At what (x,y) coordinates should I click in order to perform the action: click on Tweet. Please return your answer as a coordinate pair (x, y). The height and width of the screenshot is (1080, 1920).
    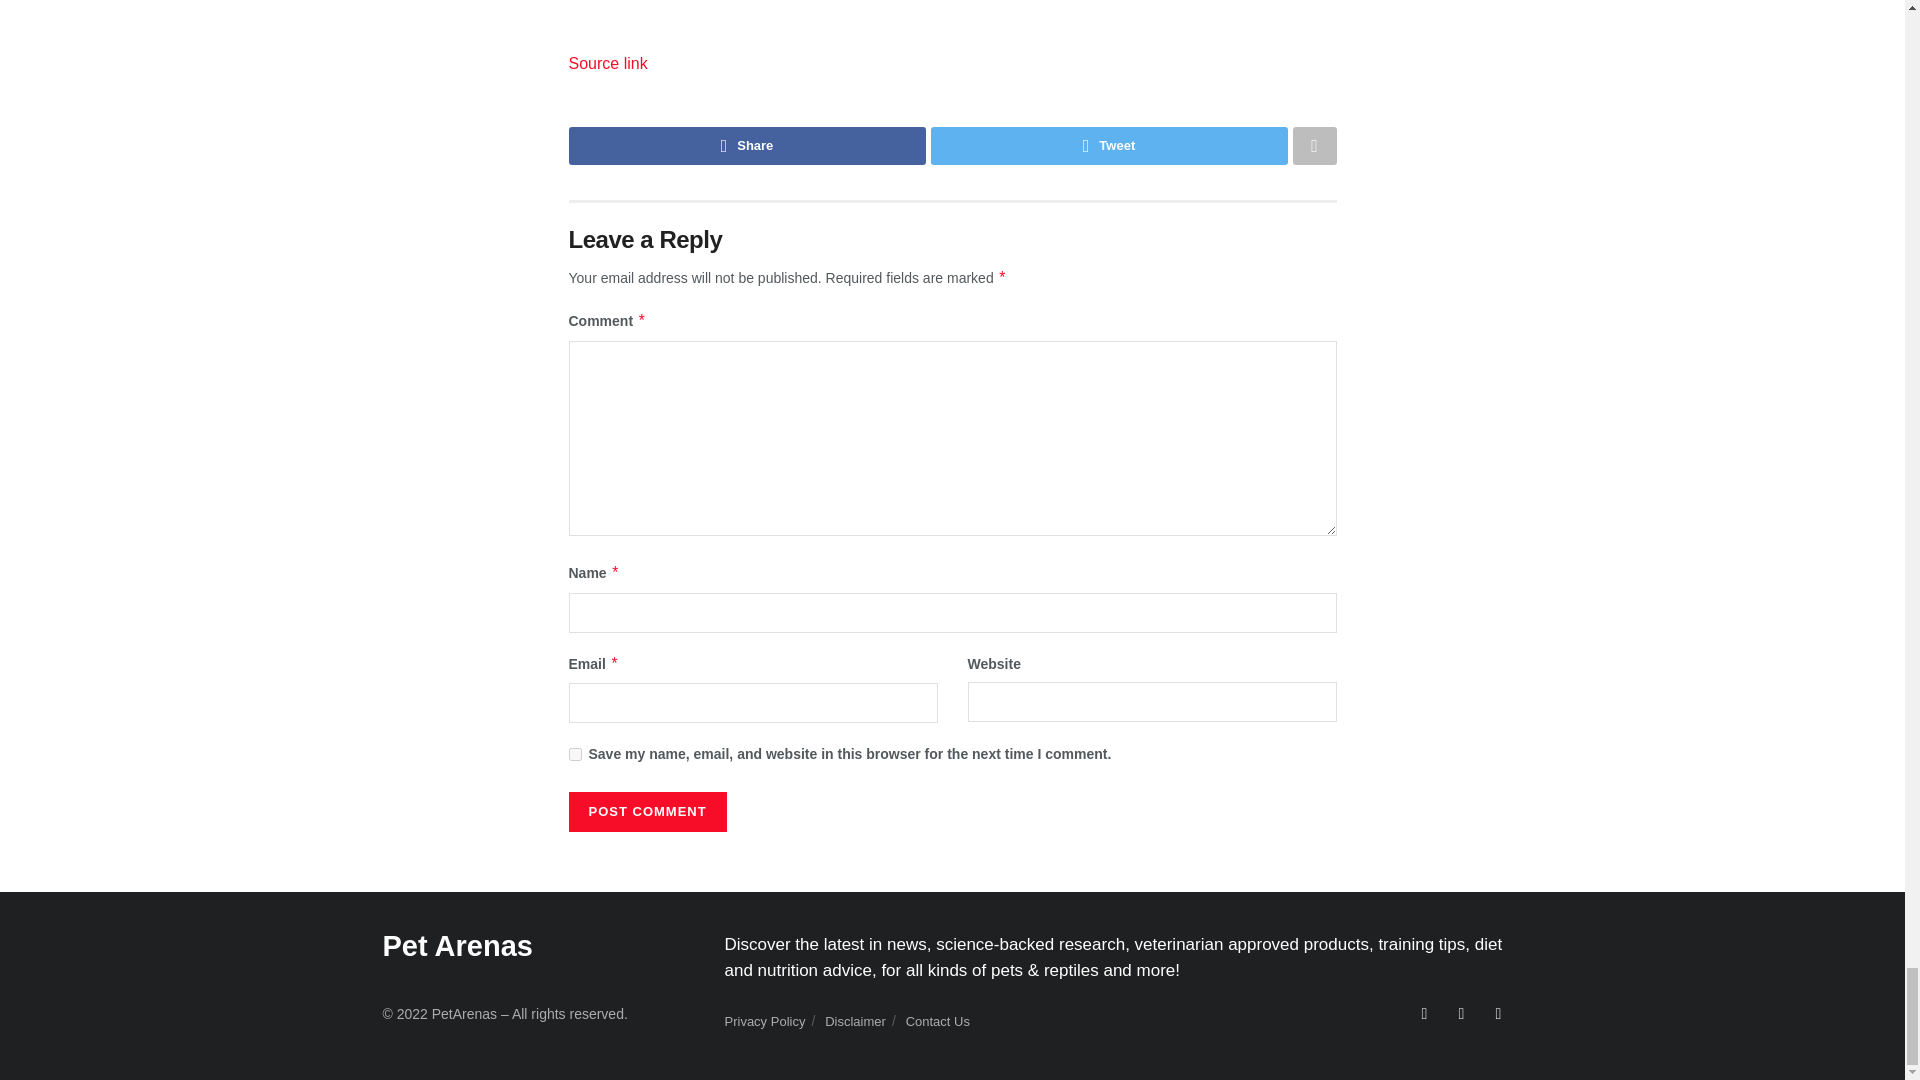
    Looking at the image, I should click on (1108, 146).